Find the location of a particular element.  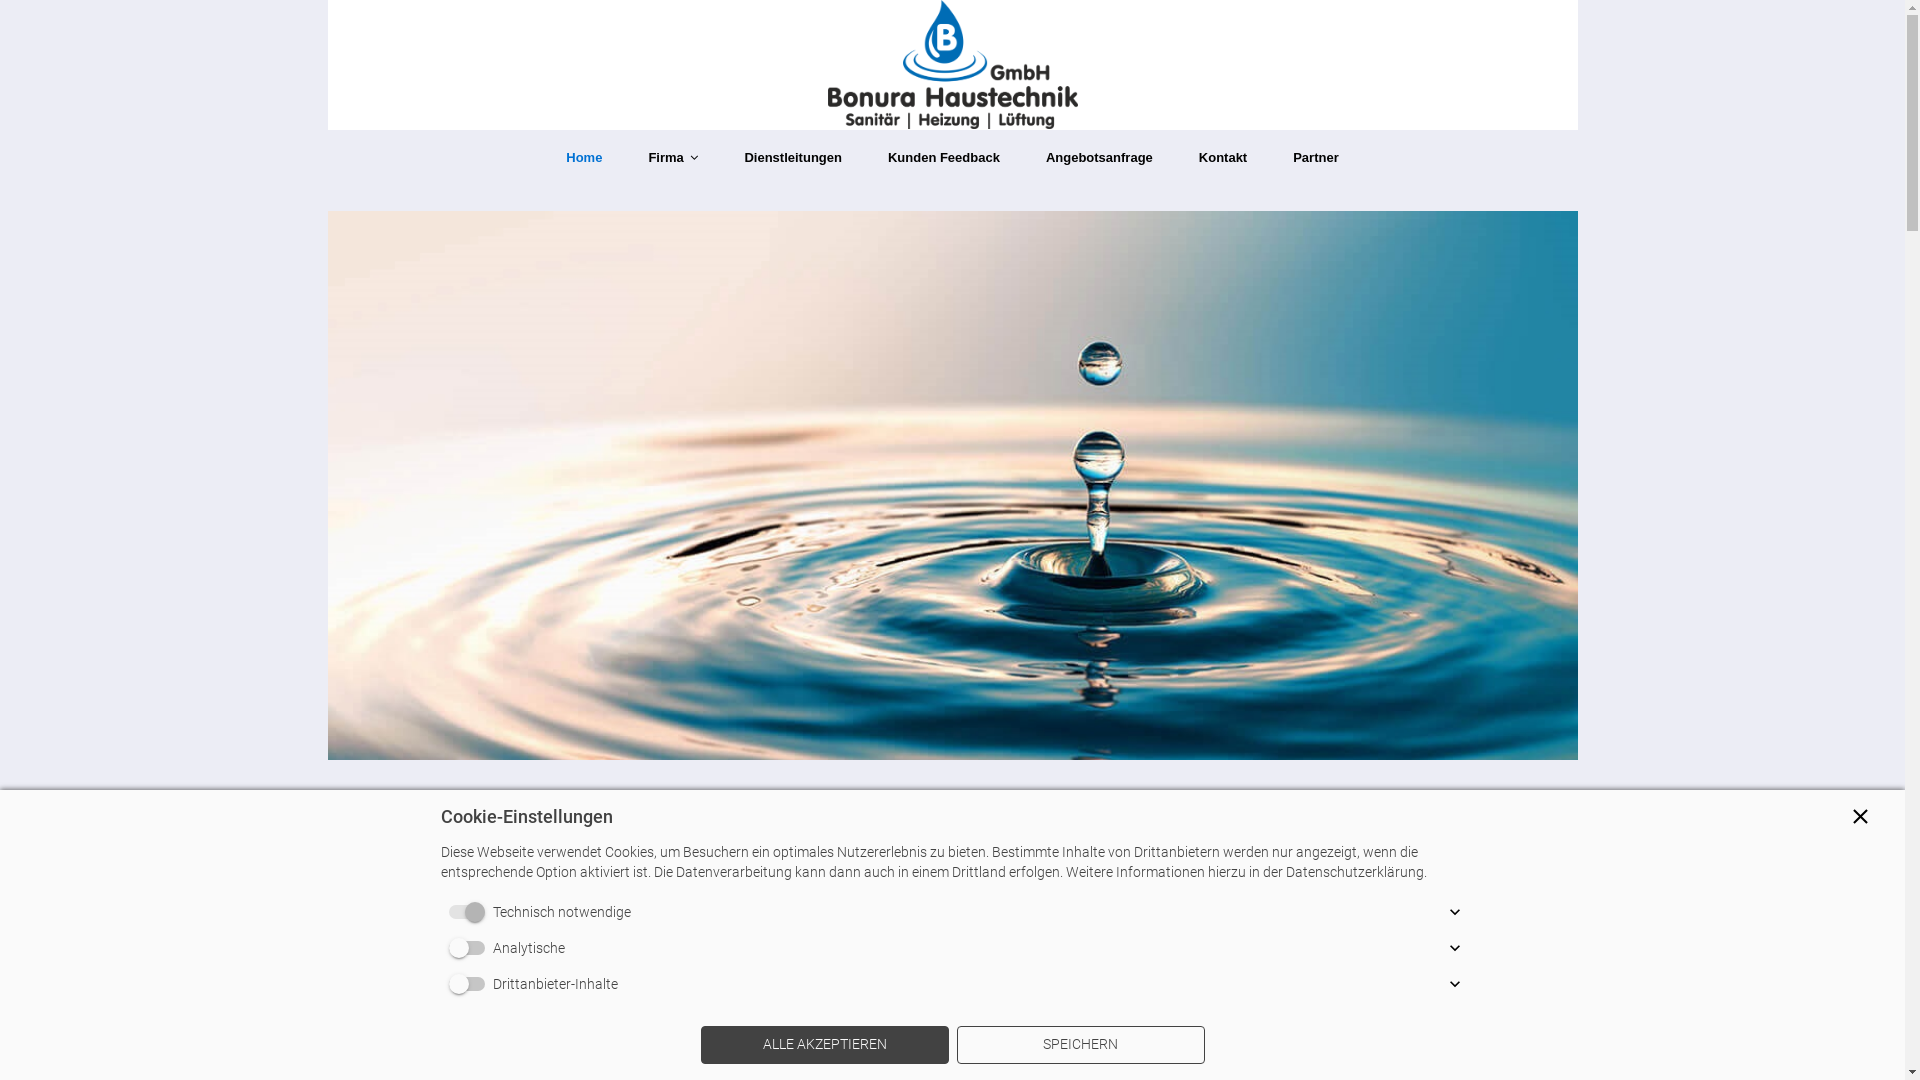

SPEICHERN is located at coordinates (1080, 1045).